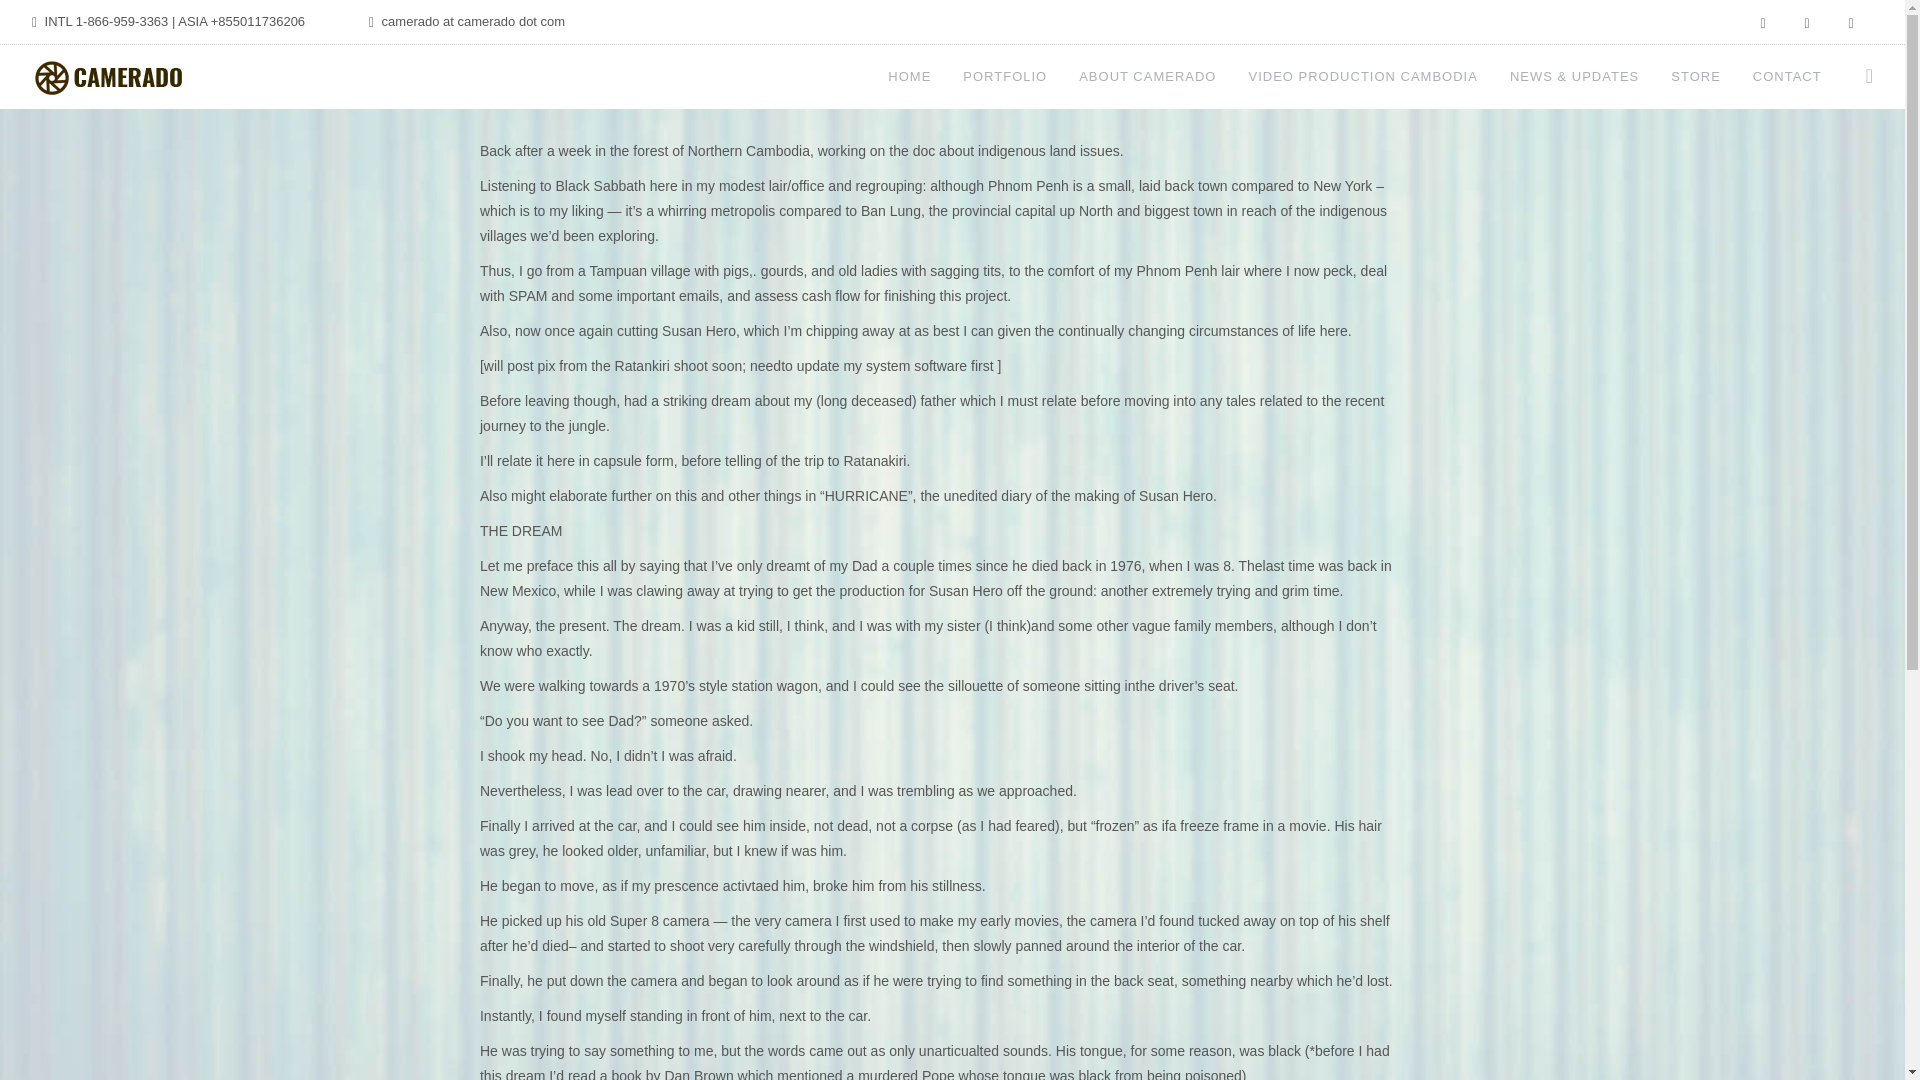 The image size is (1920, 1080). What do you see at coordinates (1787, 77) in the screenshot?
I see `CONTACT` at bounding box center [1787, 77].